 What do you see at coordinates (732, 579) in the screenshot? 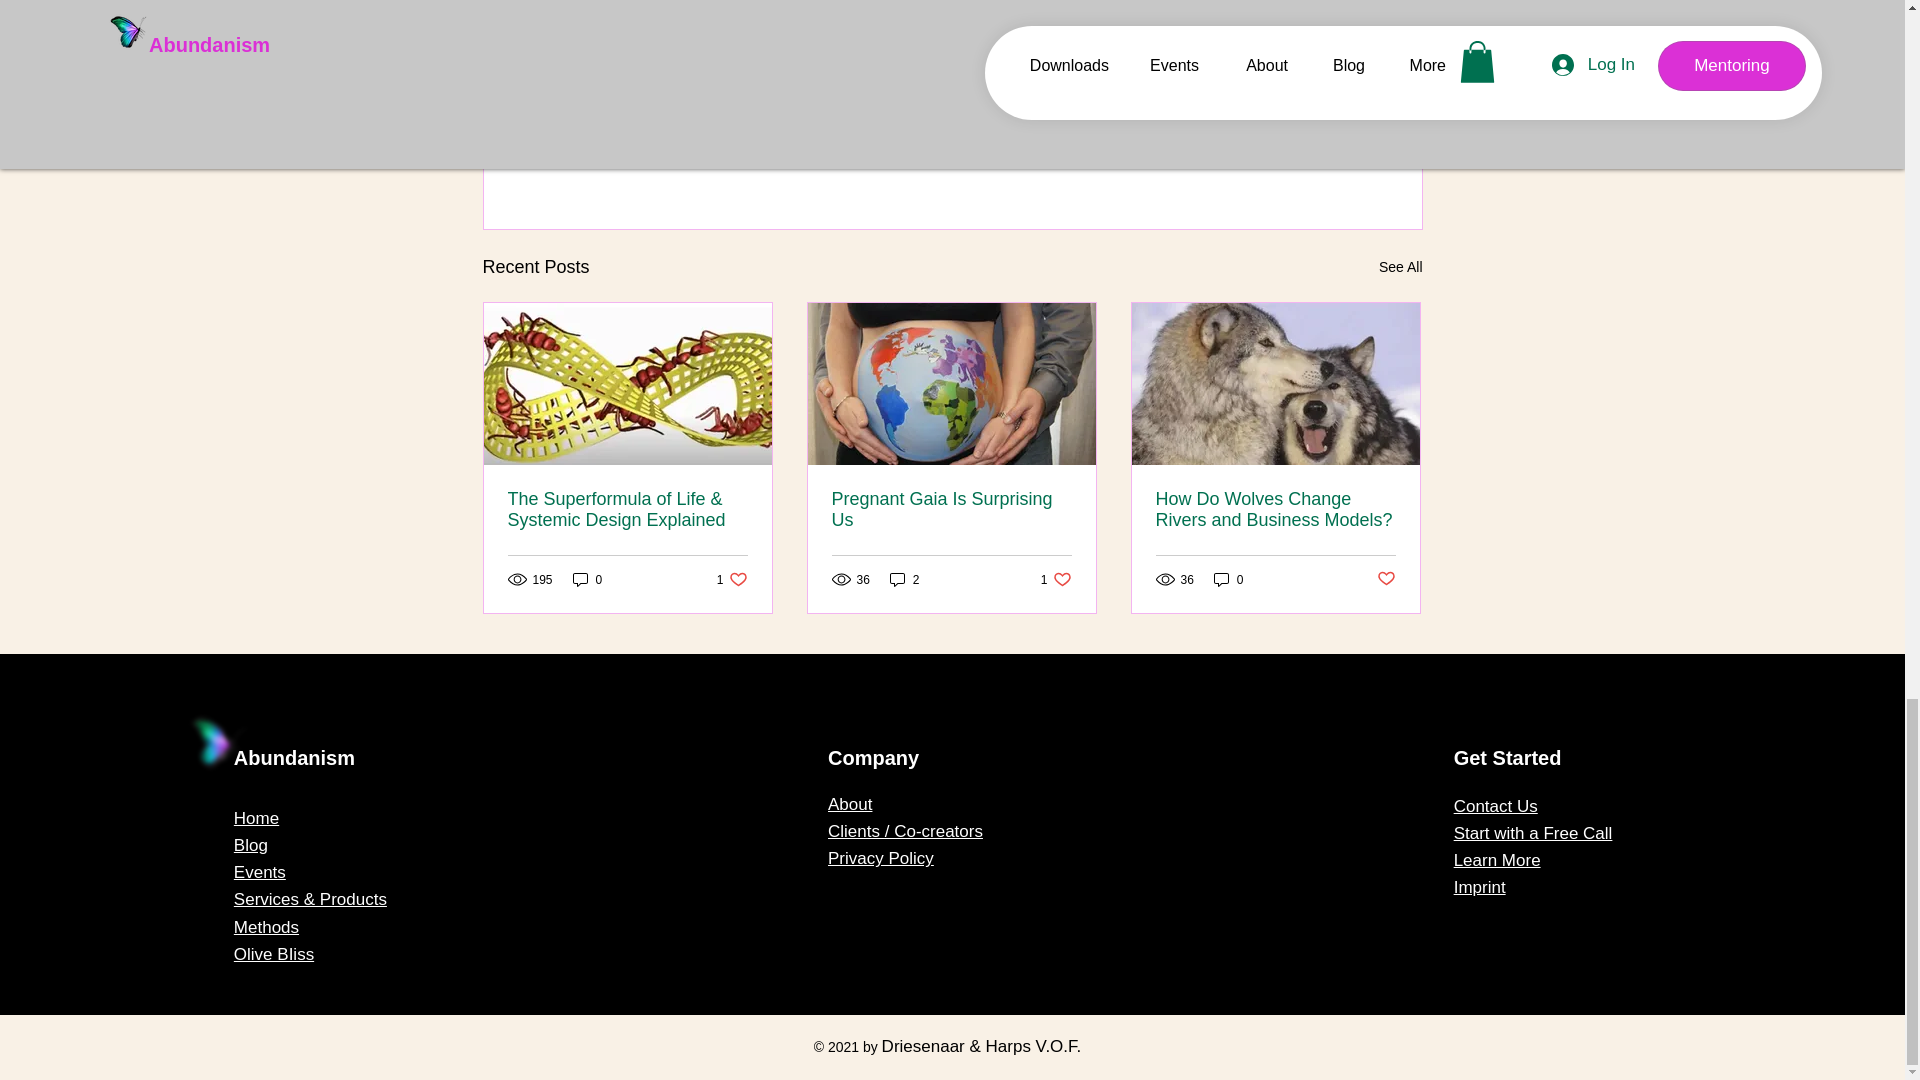
I see `0` at bounding box center [732, 579].